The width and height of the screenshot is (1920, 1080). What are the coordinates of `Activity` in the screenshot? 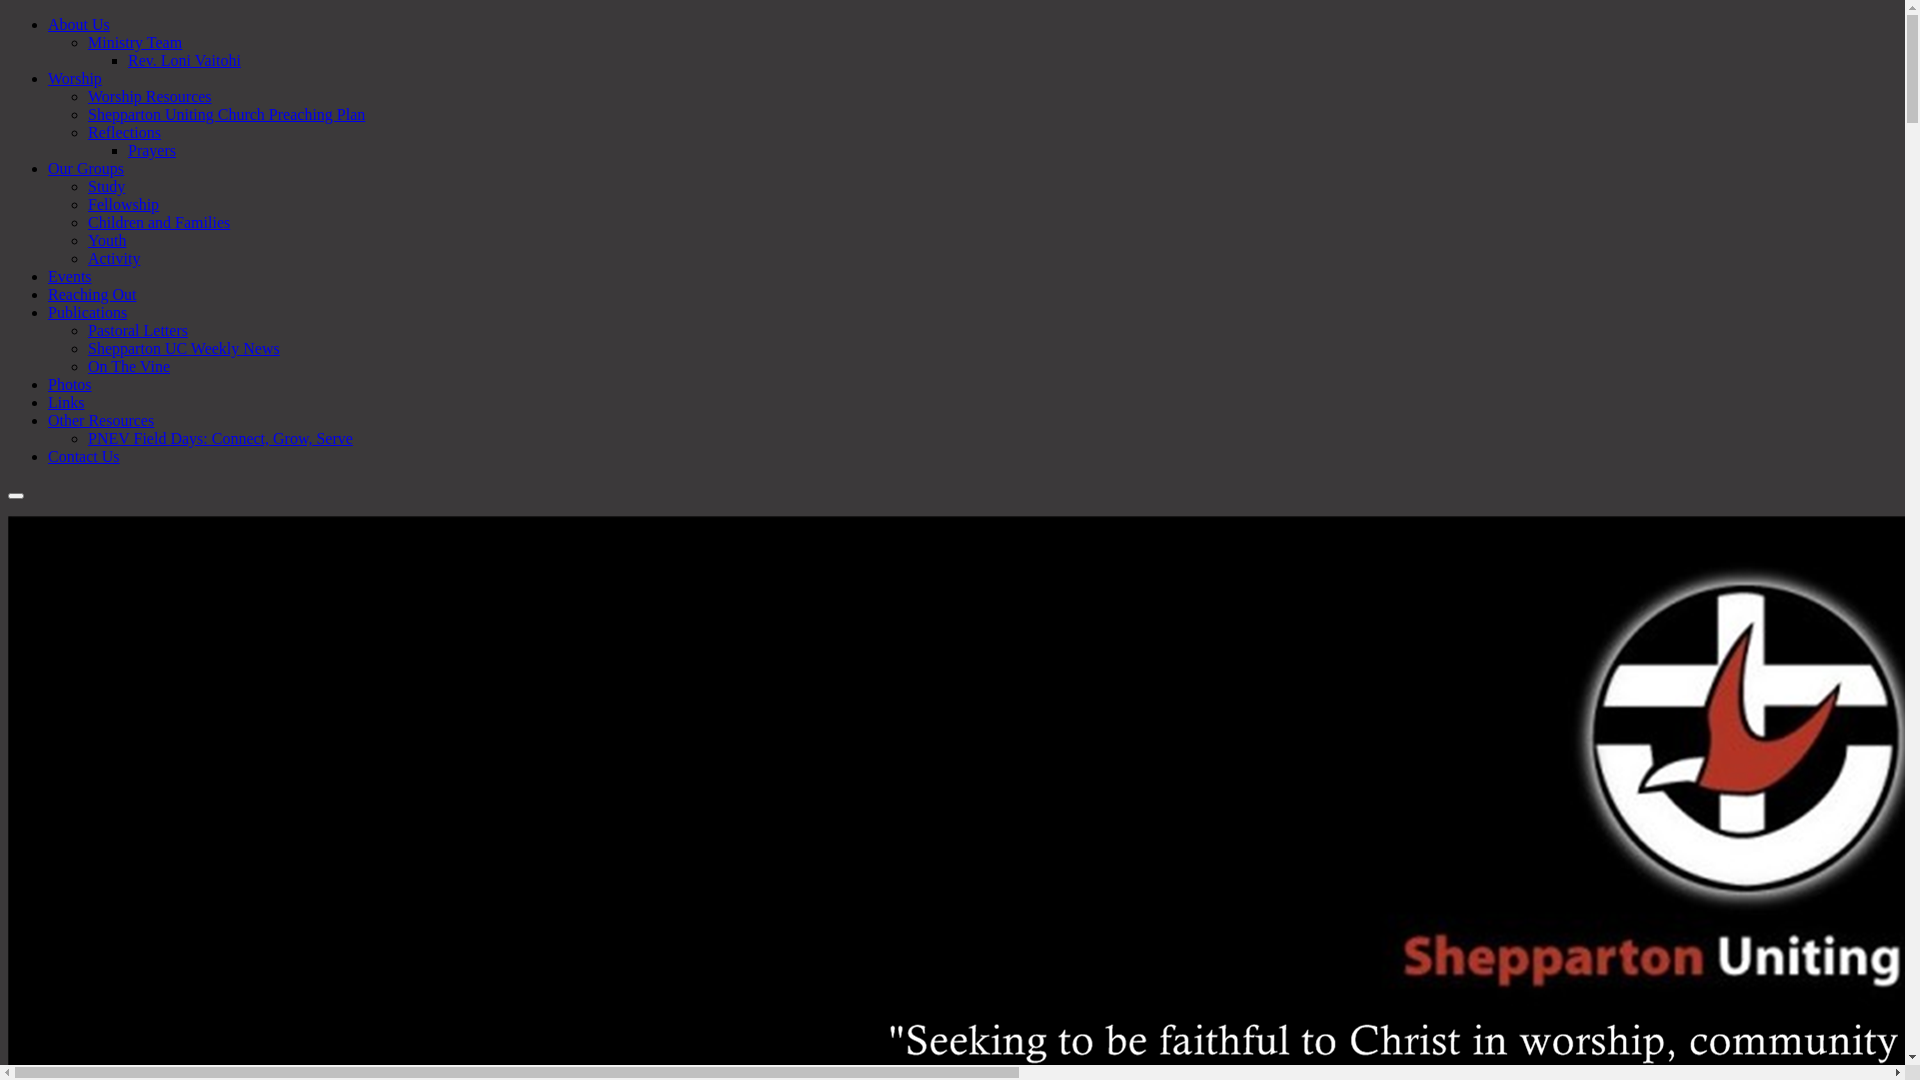 It's located at (114, 258).